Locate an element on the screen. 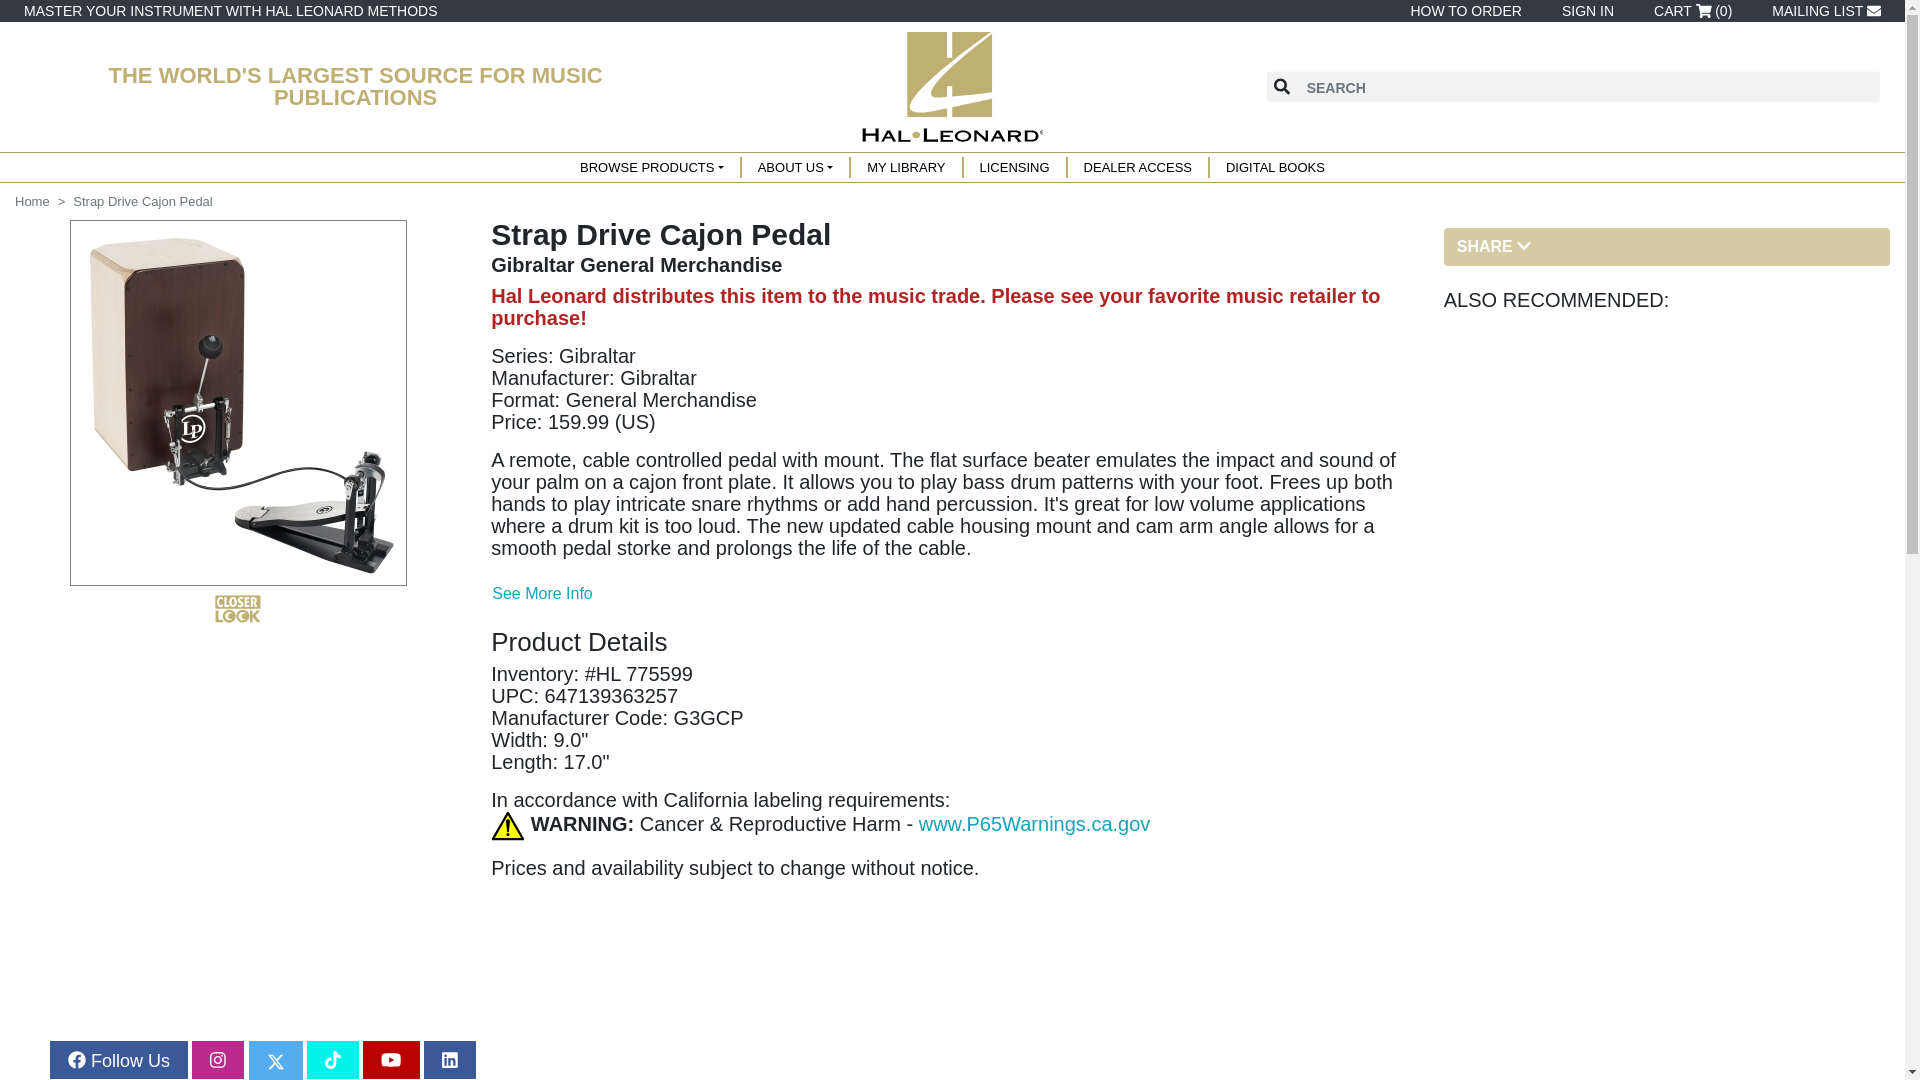 Image resolution: width=1920 pixels, height=1080 pixels. MAILING LIST is located at coordinates (1822, 11).